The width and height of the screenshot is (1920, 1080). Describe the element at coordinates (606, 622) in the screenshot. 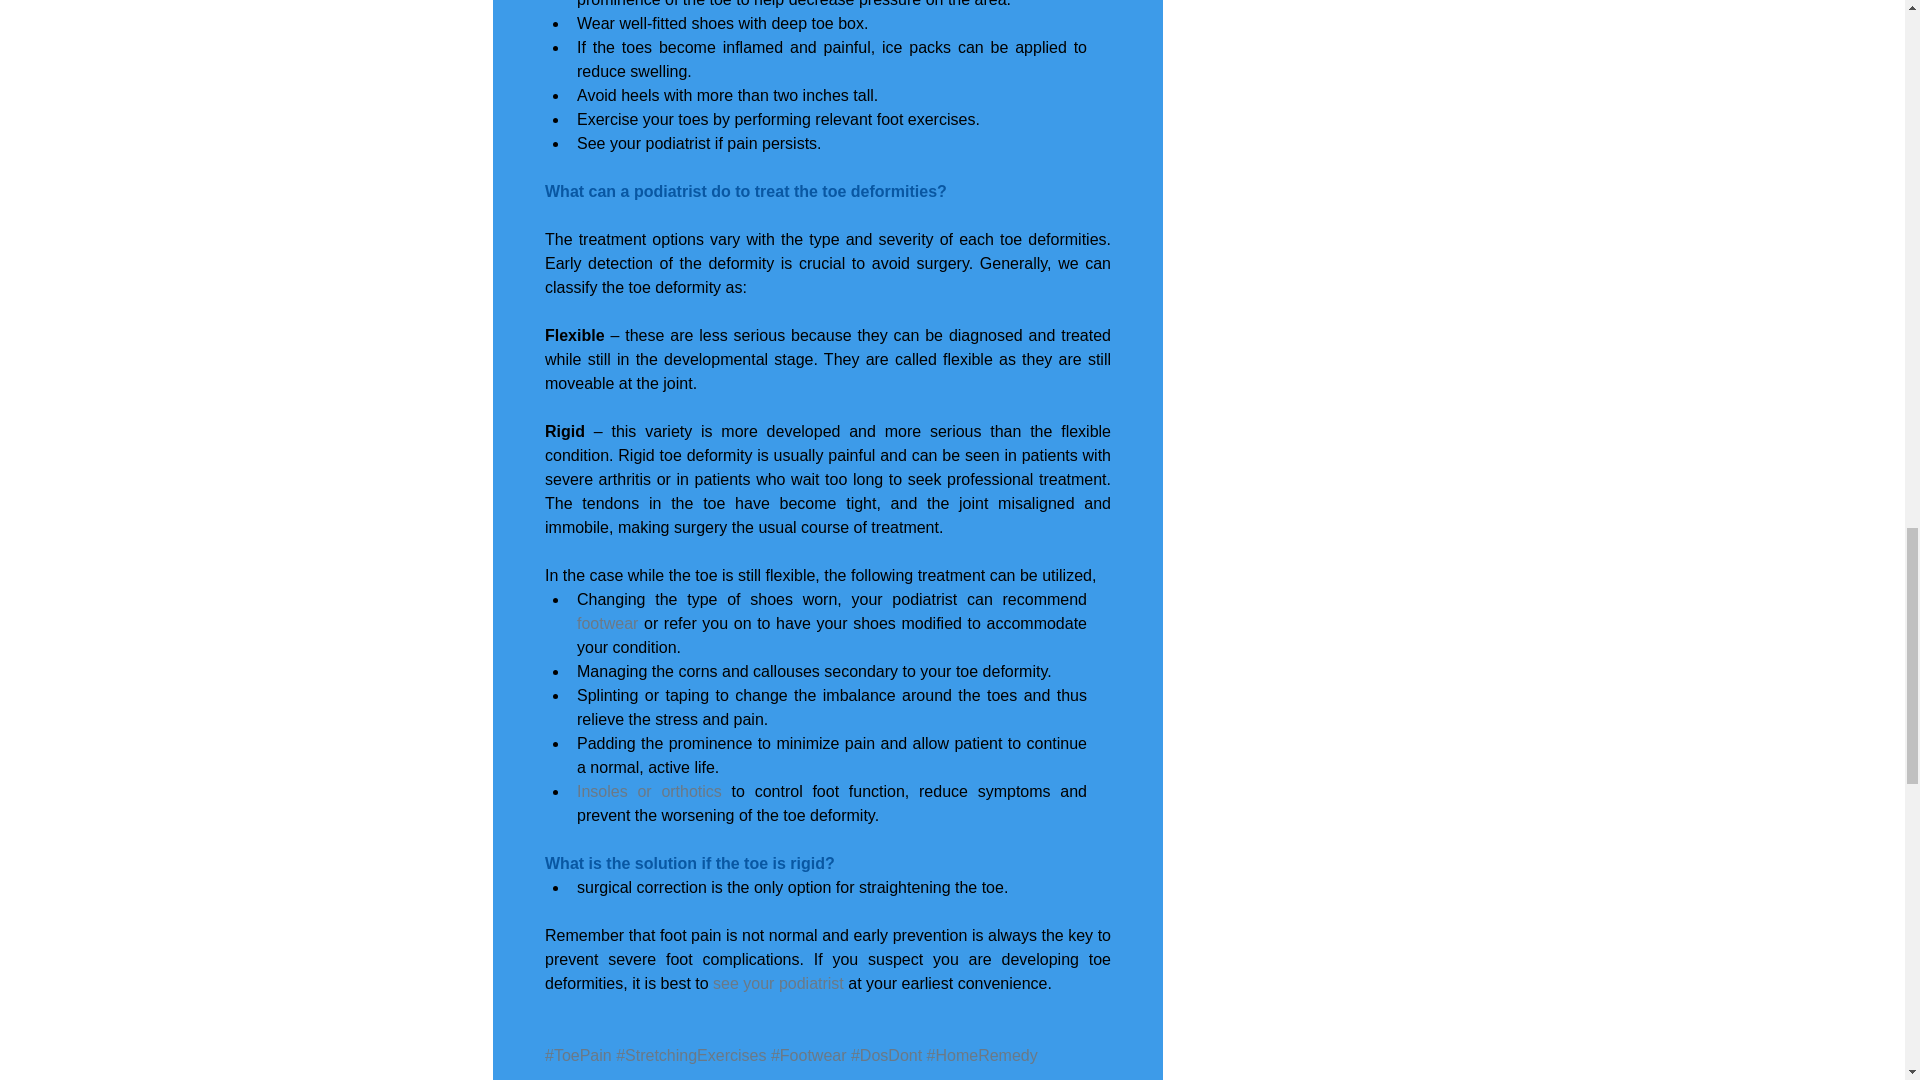

I see `footwear` at that location.